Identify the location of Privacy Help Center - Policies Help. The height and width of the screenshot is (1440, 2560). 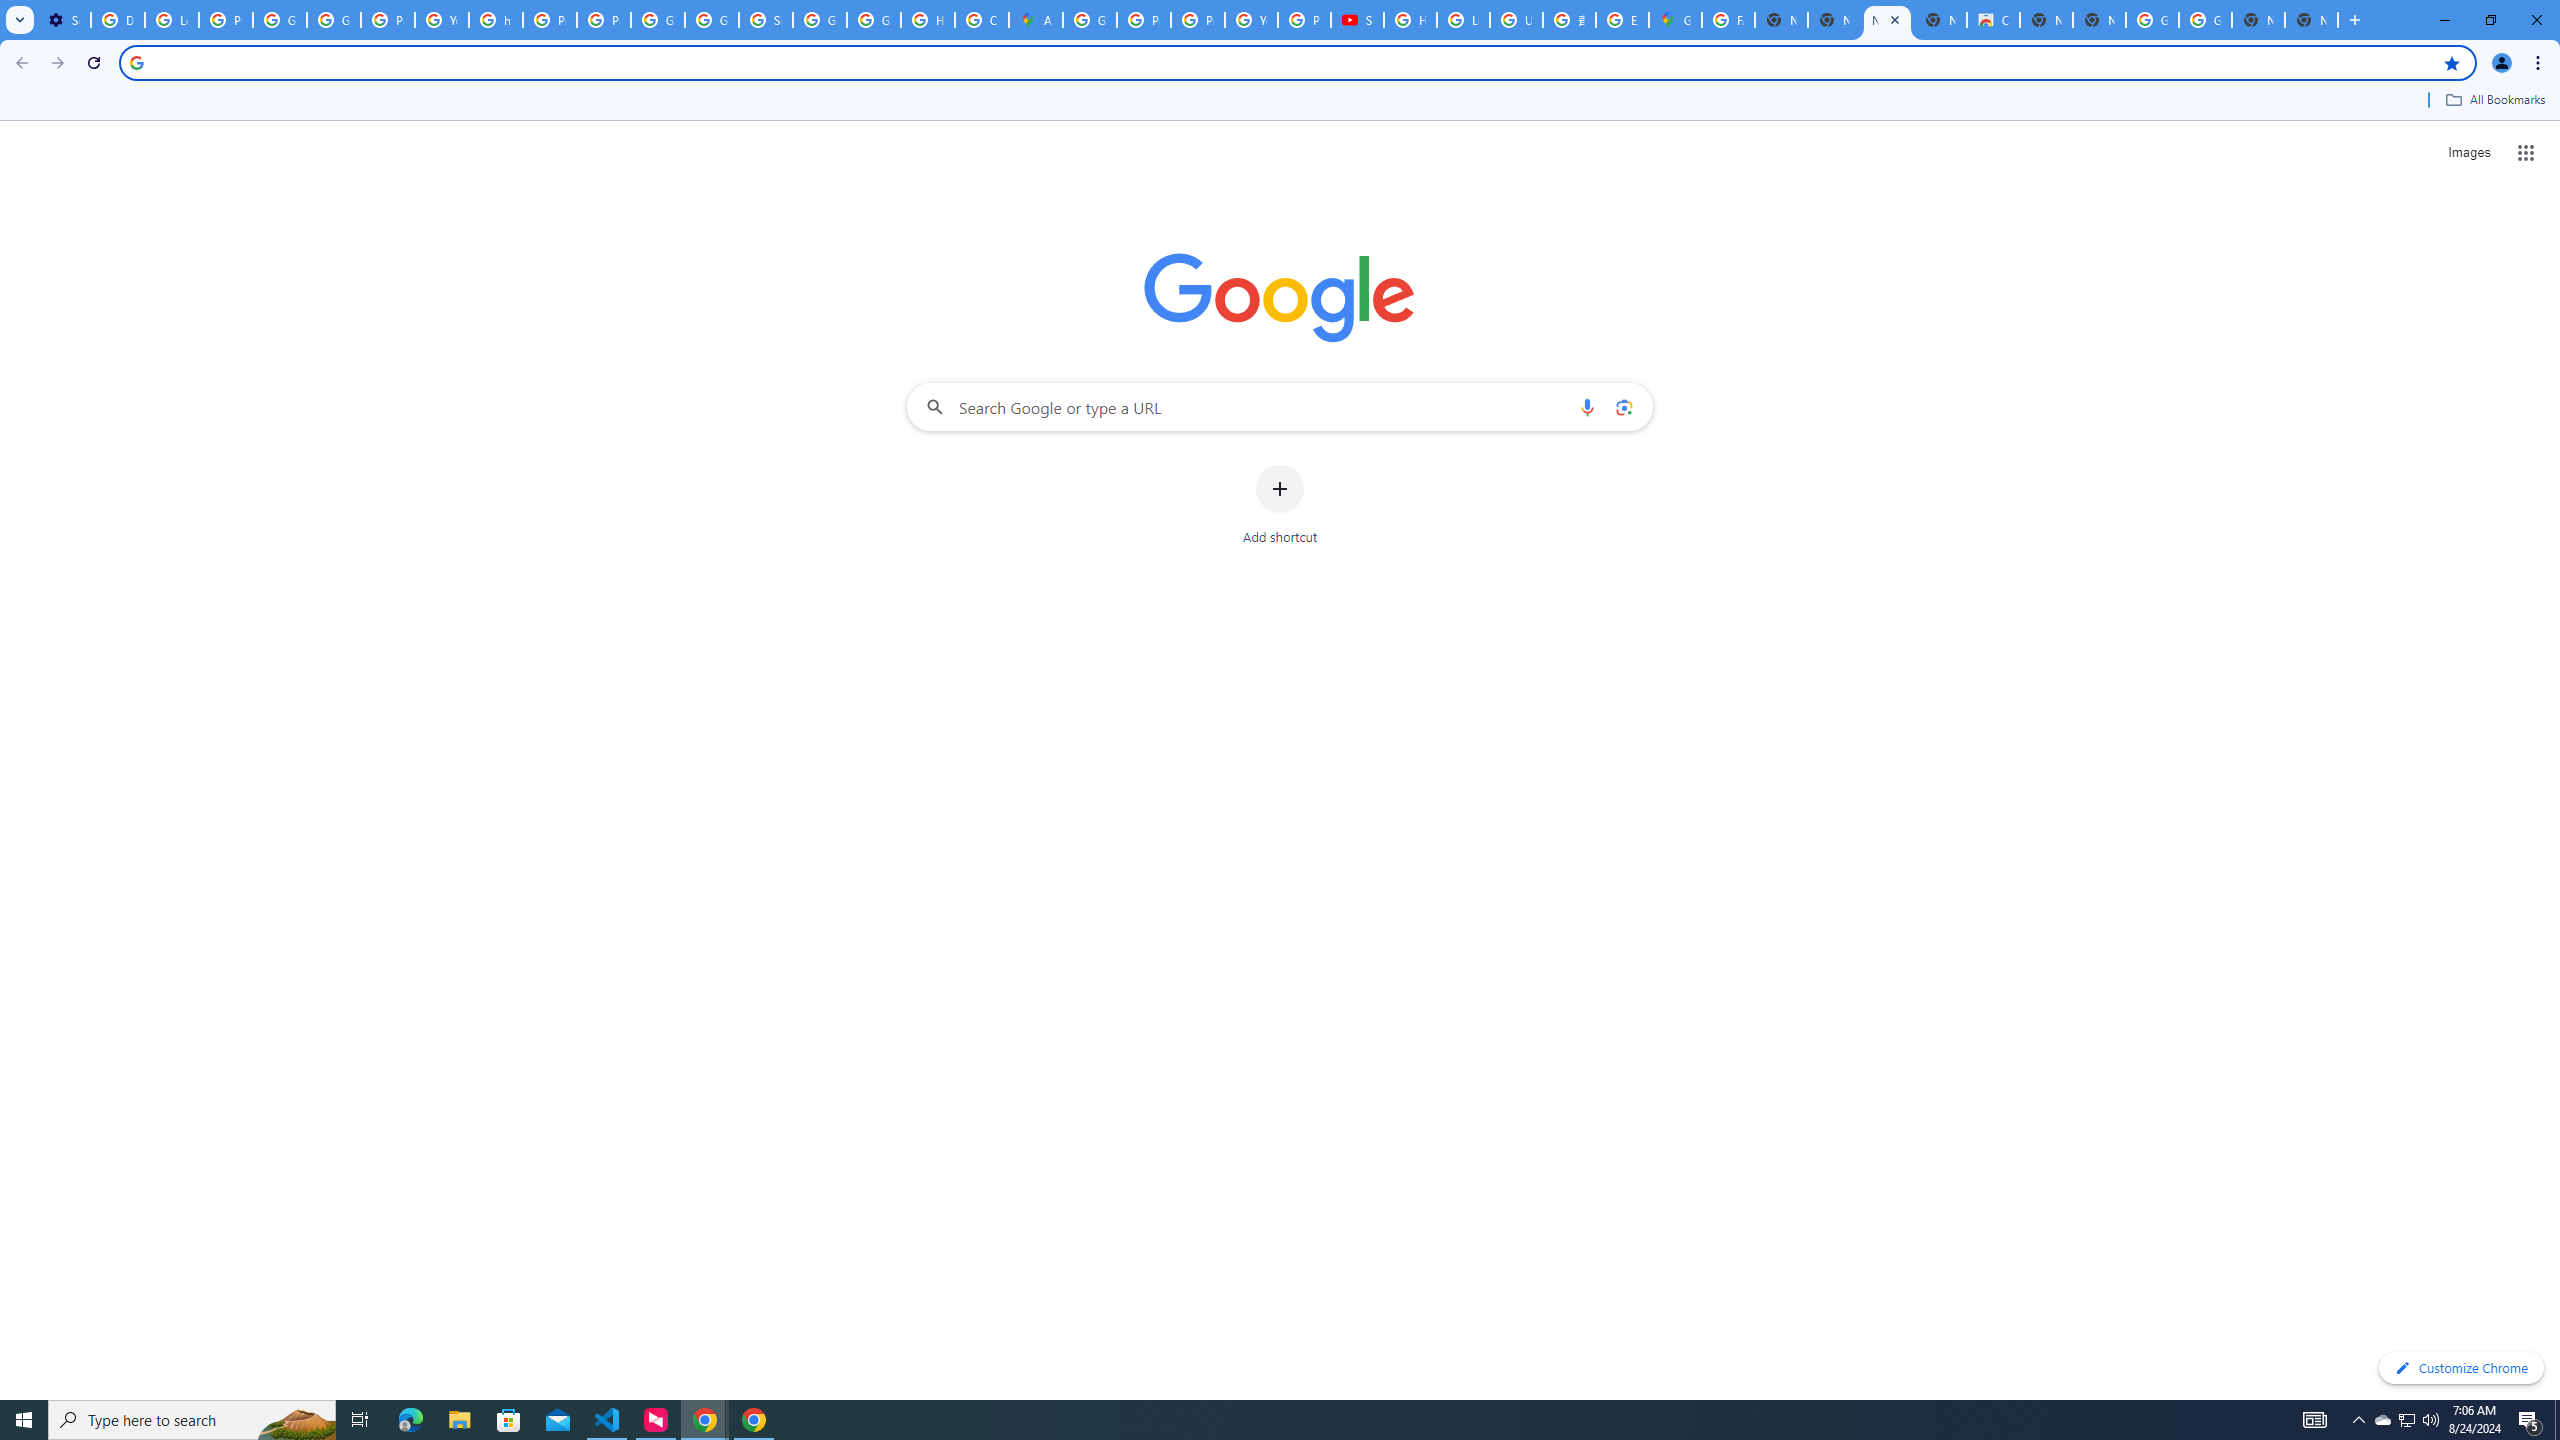
(1144, 20).